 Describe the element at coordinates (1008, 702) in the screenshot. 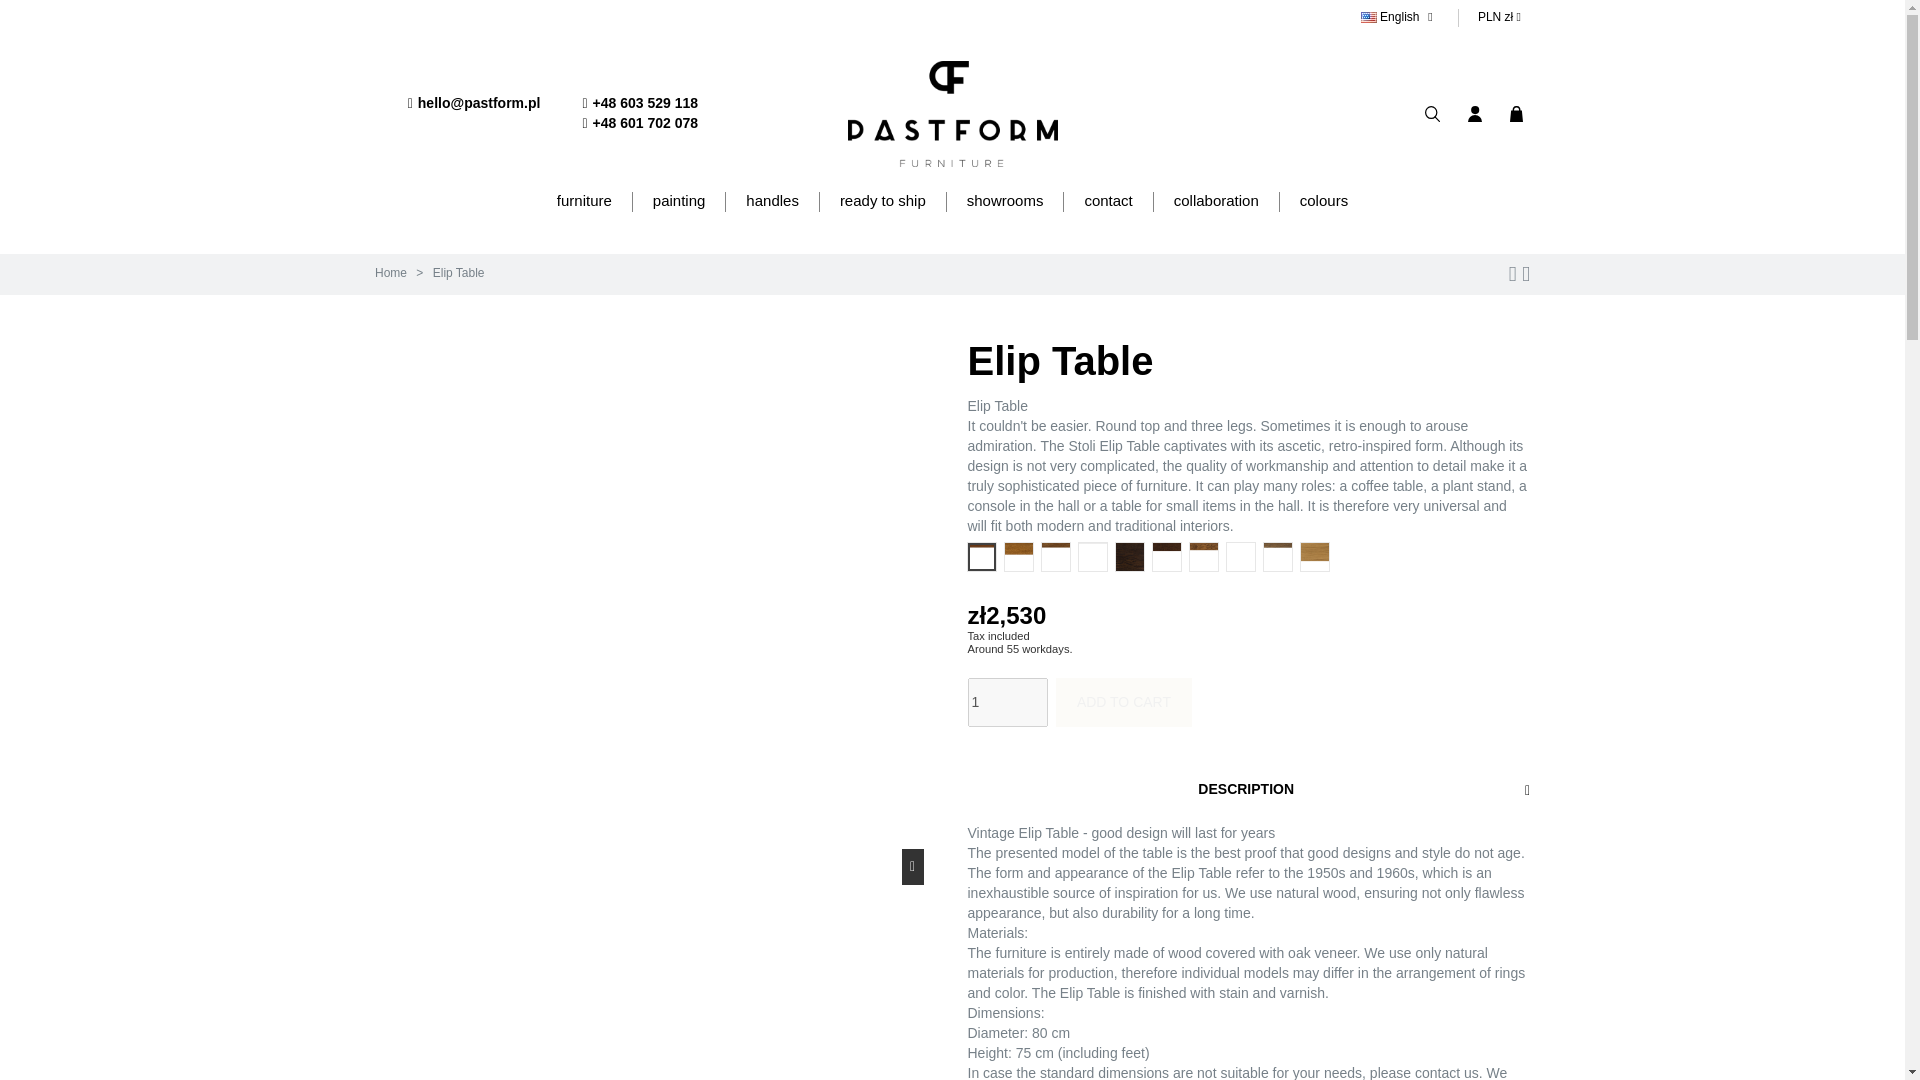

I see `1` at that location.